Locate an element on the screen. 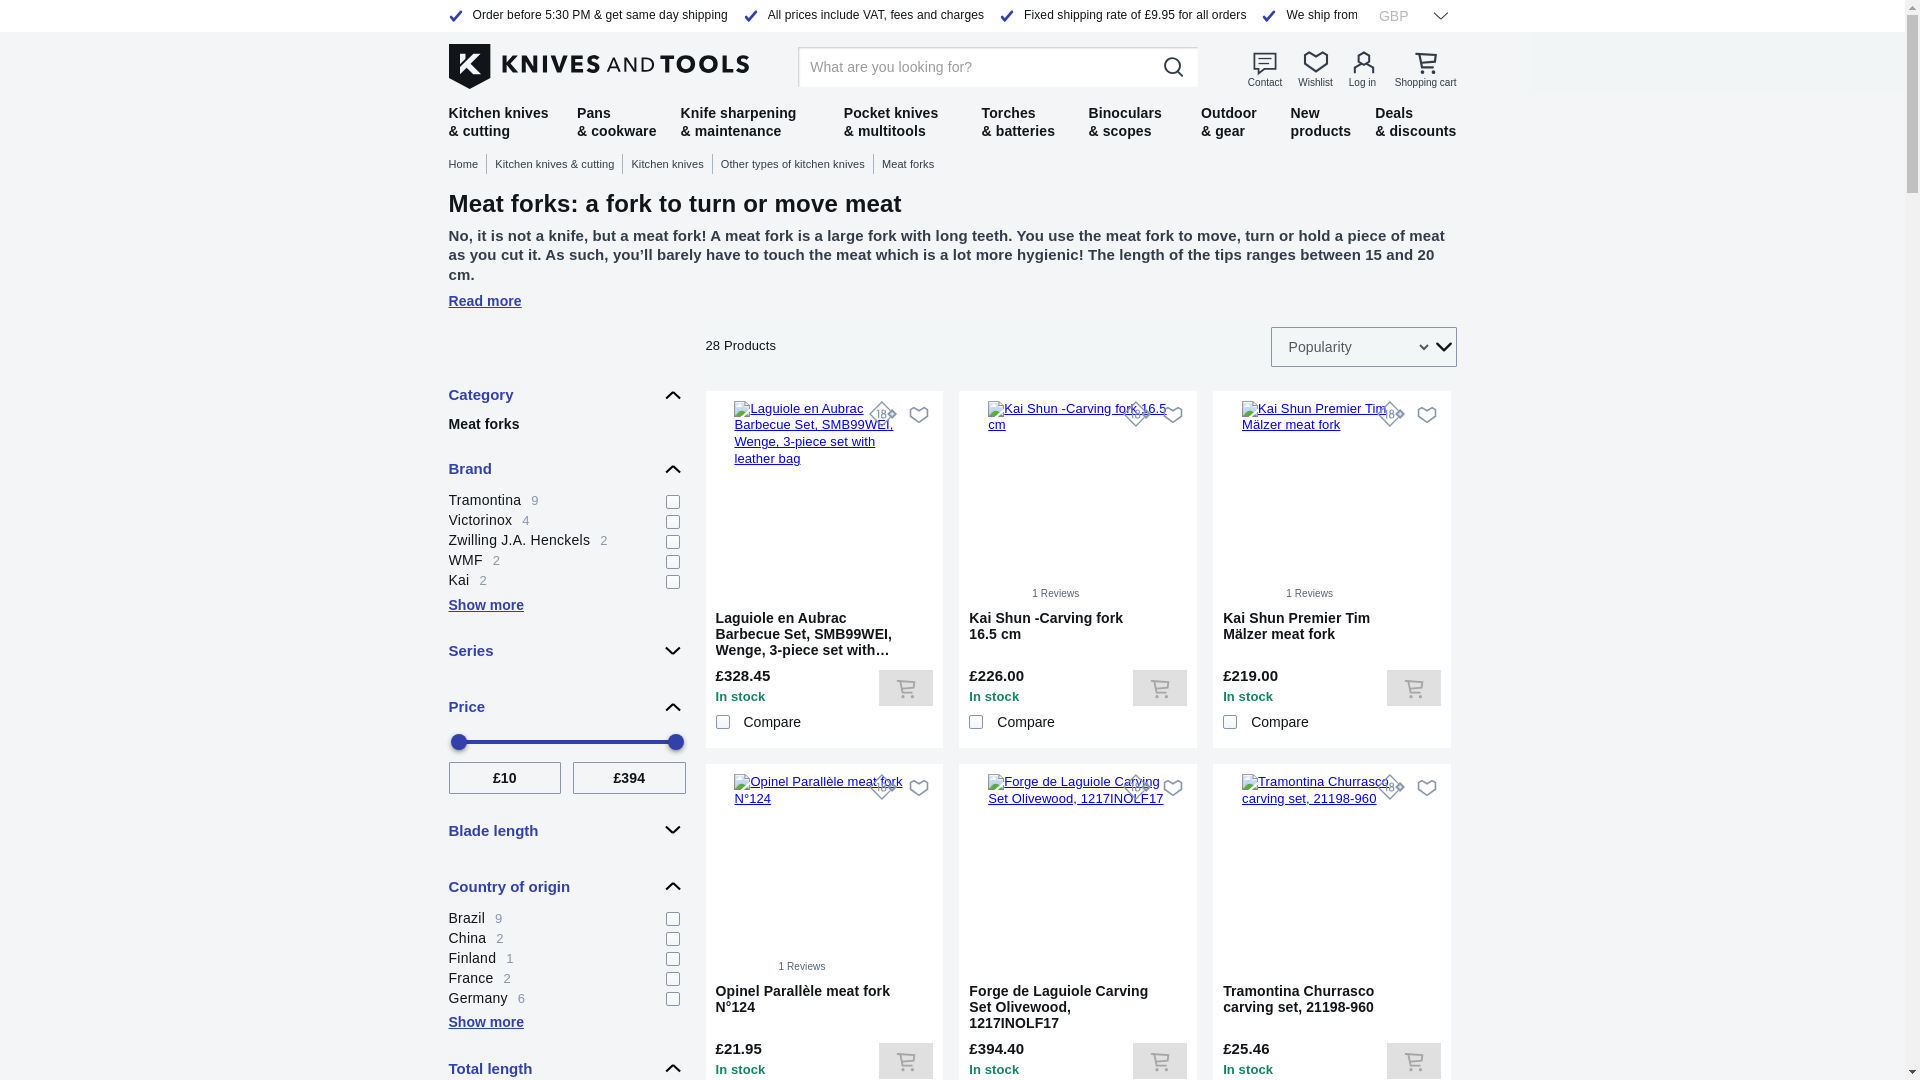 The height and width of the screenshot is (1080, 1920). Kitchen knives is located at coordinates (566, 558).